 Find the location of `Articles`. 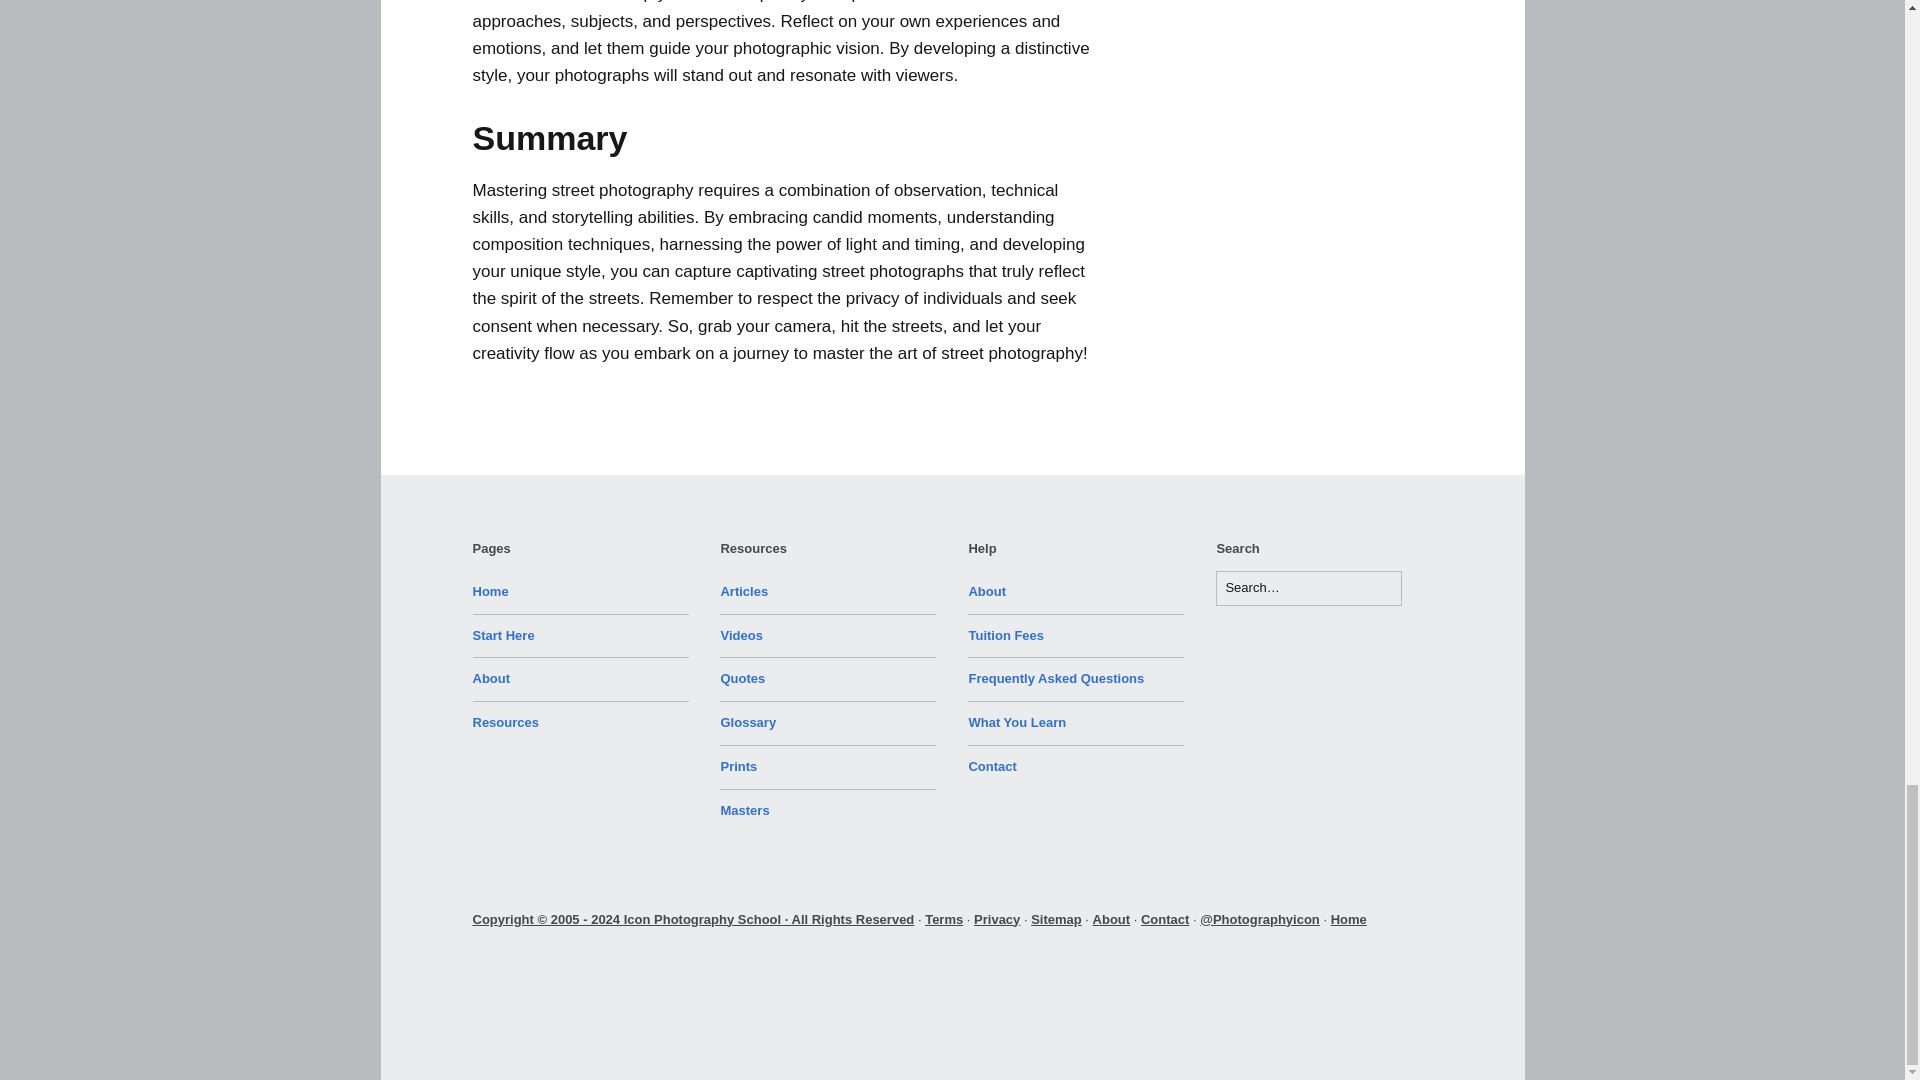

Articles is located at coordinates (744, 592).